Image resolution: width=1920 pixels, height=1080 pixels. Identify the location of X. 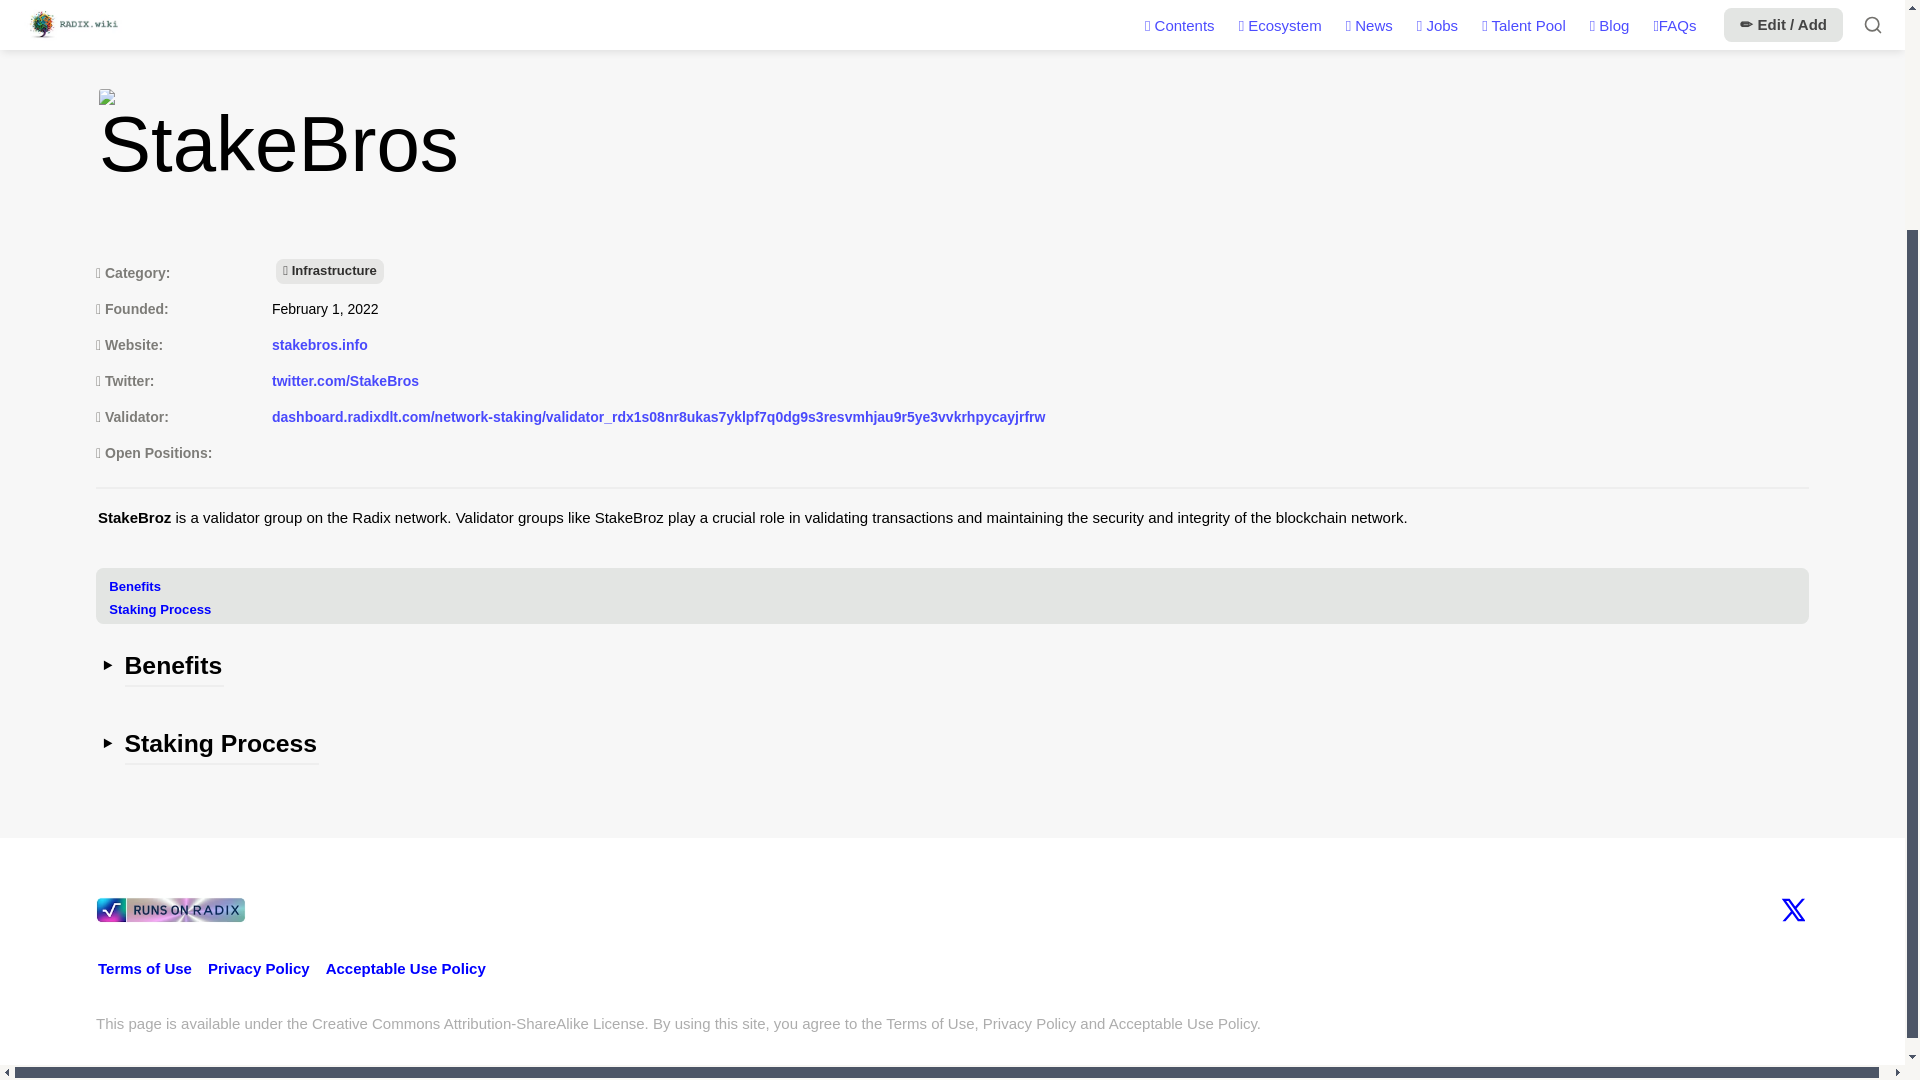
(1792, 910).